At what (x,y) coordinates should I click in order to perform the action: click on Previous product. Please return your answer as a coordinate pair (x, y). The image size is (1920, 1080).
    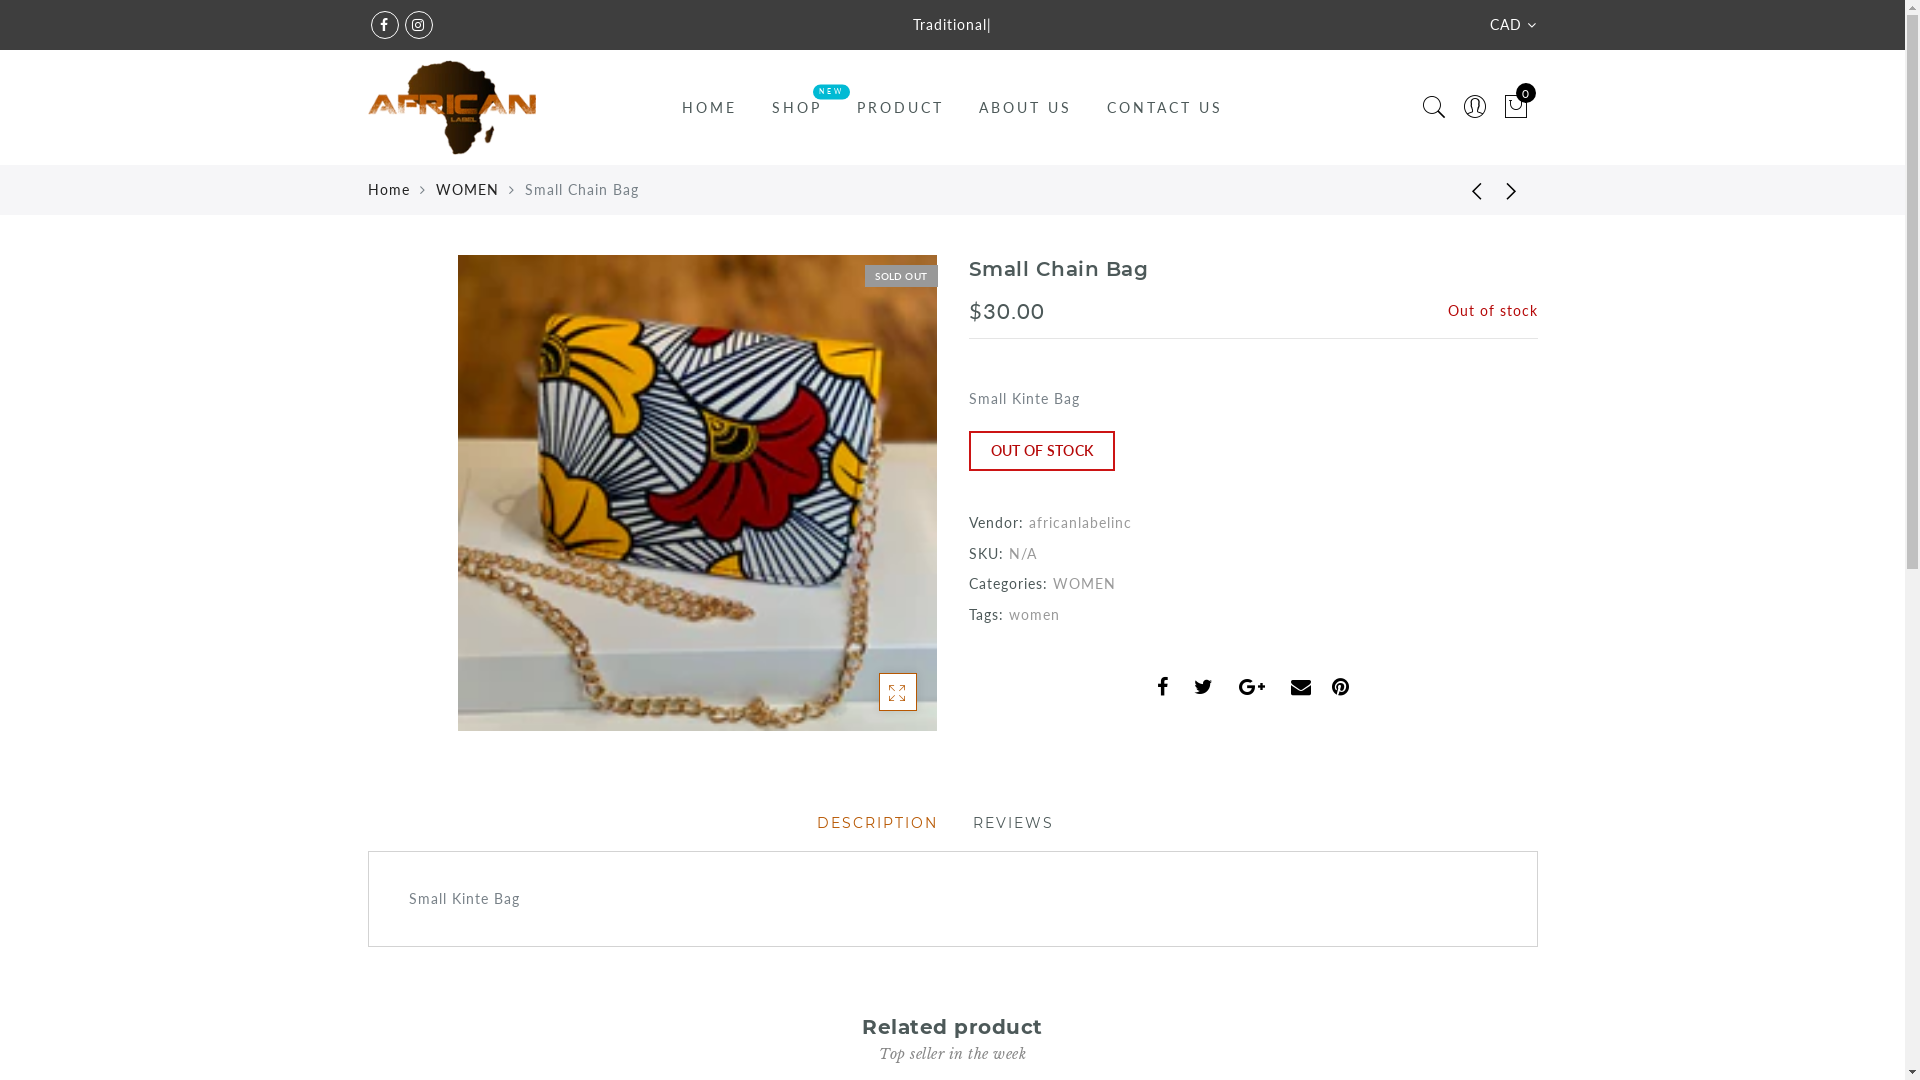
    Looking at the image, I should click on (1463, 190).